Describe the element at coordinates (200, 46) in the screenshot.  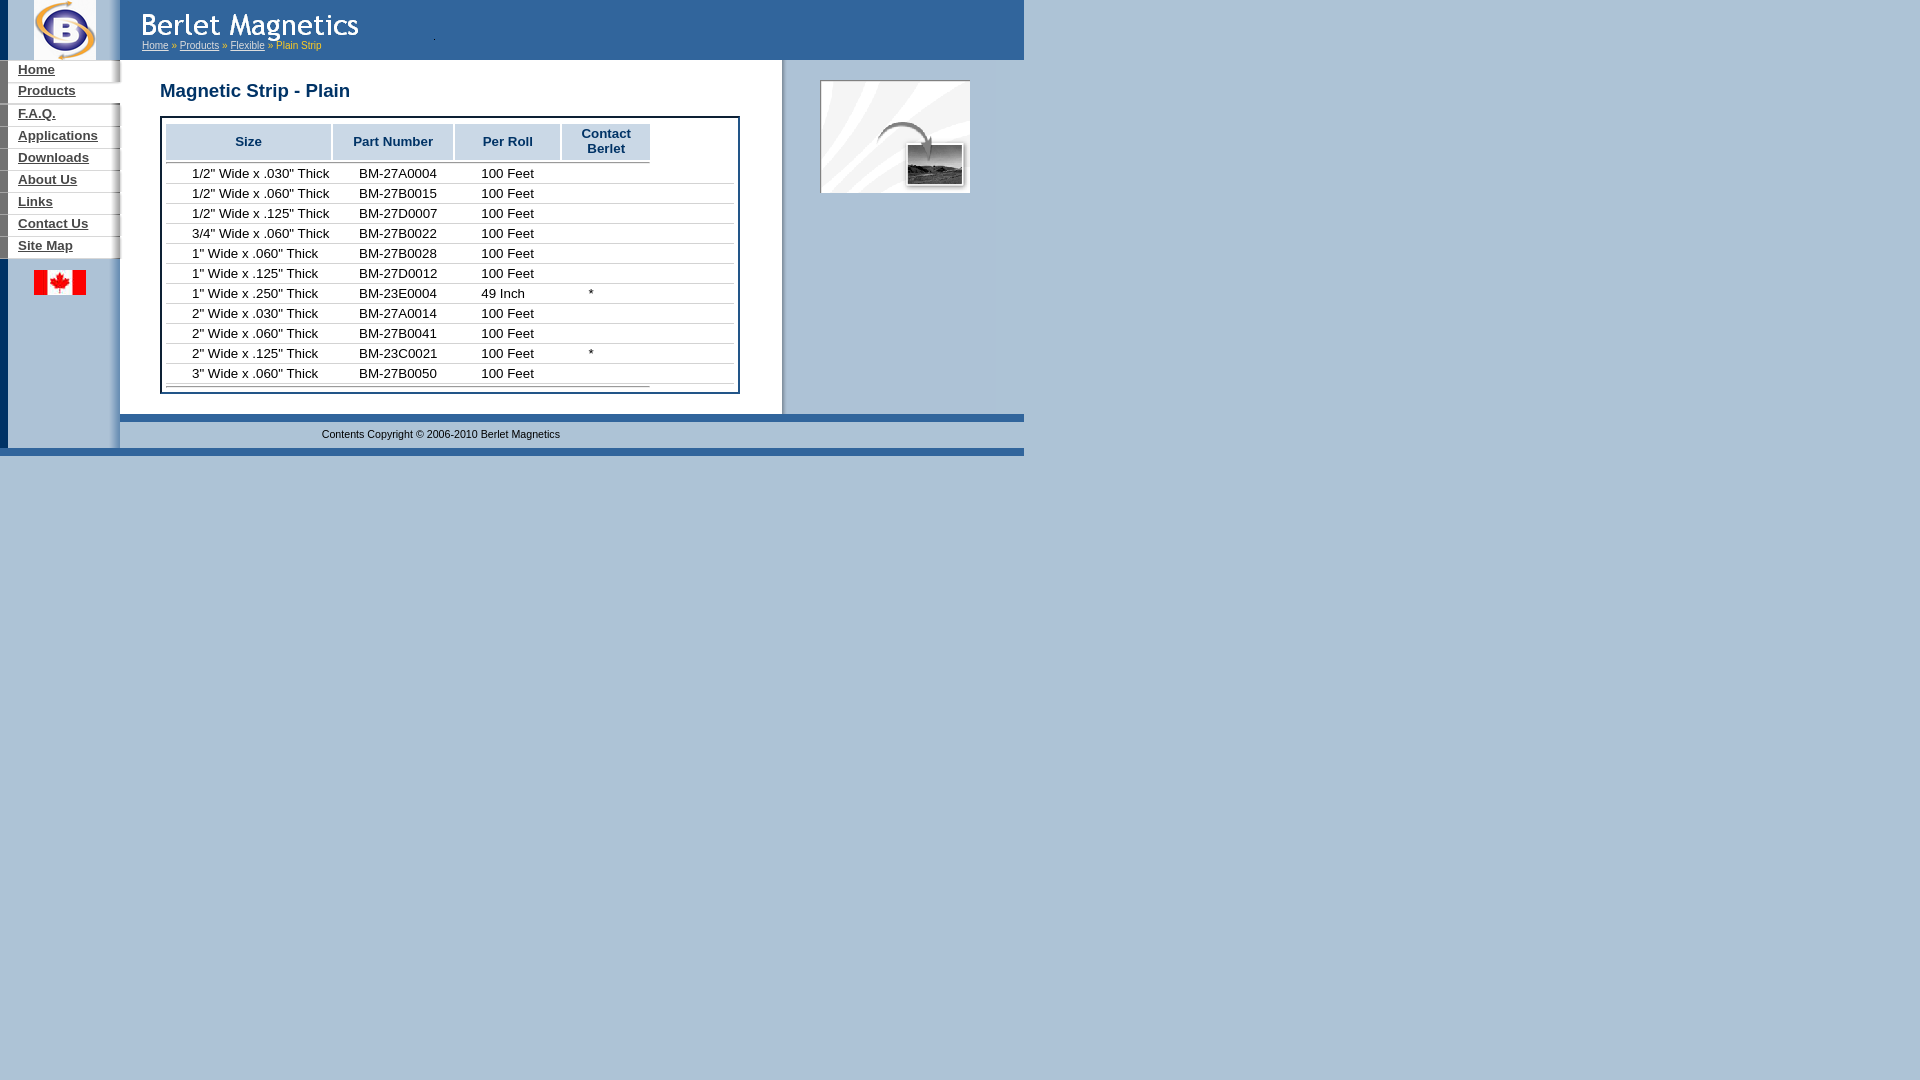
I see `Products` at that location.